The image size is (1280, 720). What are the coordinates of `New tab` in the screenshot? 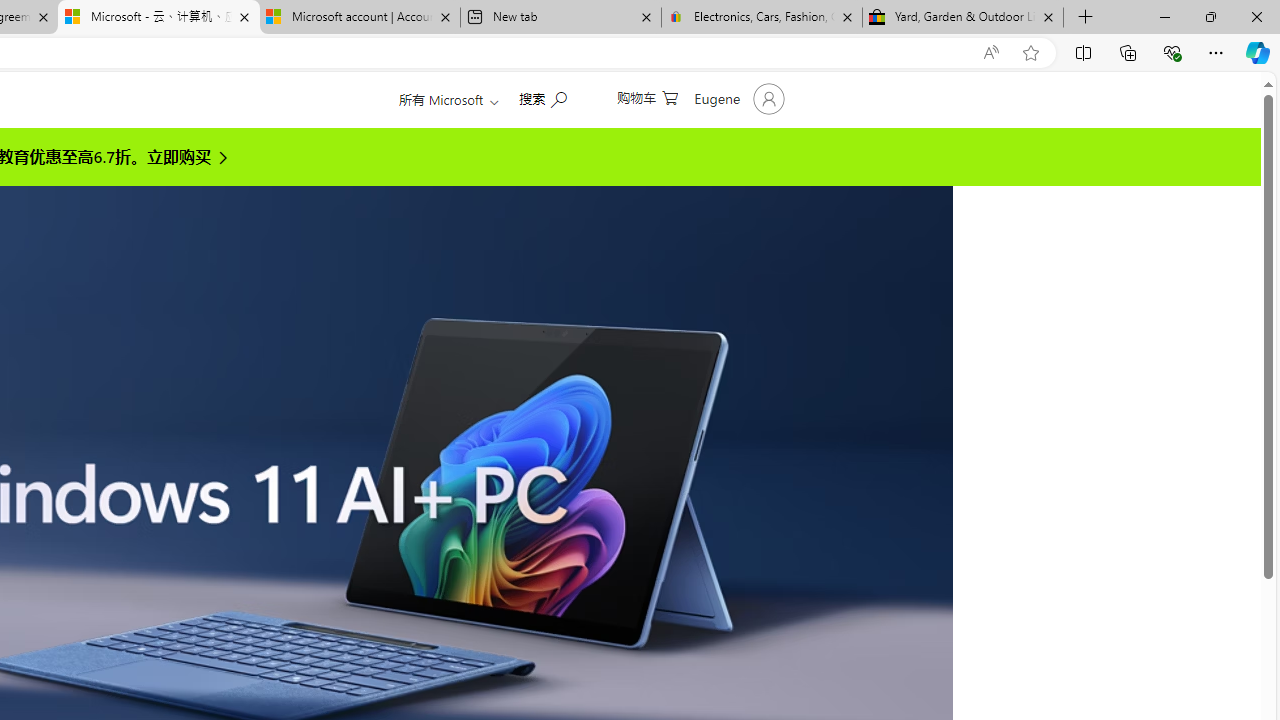 It's located at (560, 18).